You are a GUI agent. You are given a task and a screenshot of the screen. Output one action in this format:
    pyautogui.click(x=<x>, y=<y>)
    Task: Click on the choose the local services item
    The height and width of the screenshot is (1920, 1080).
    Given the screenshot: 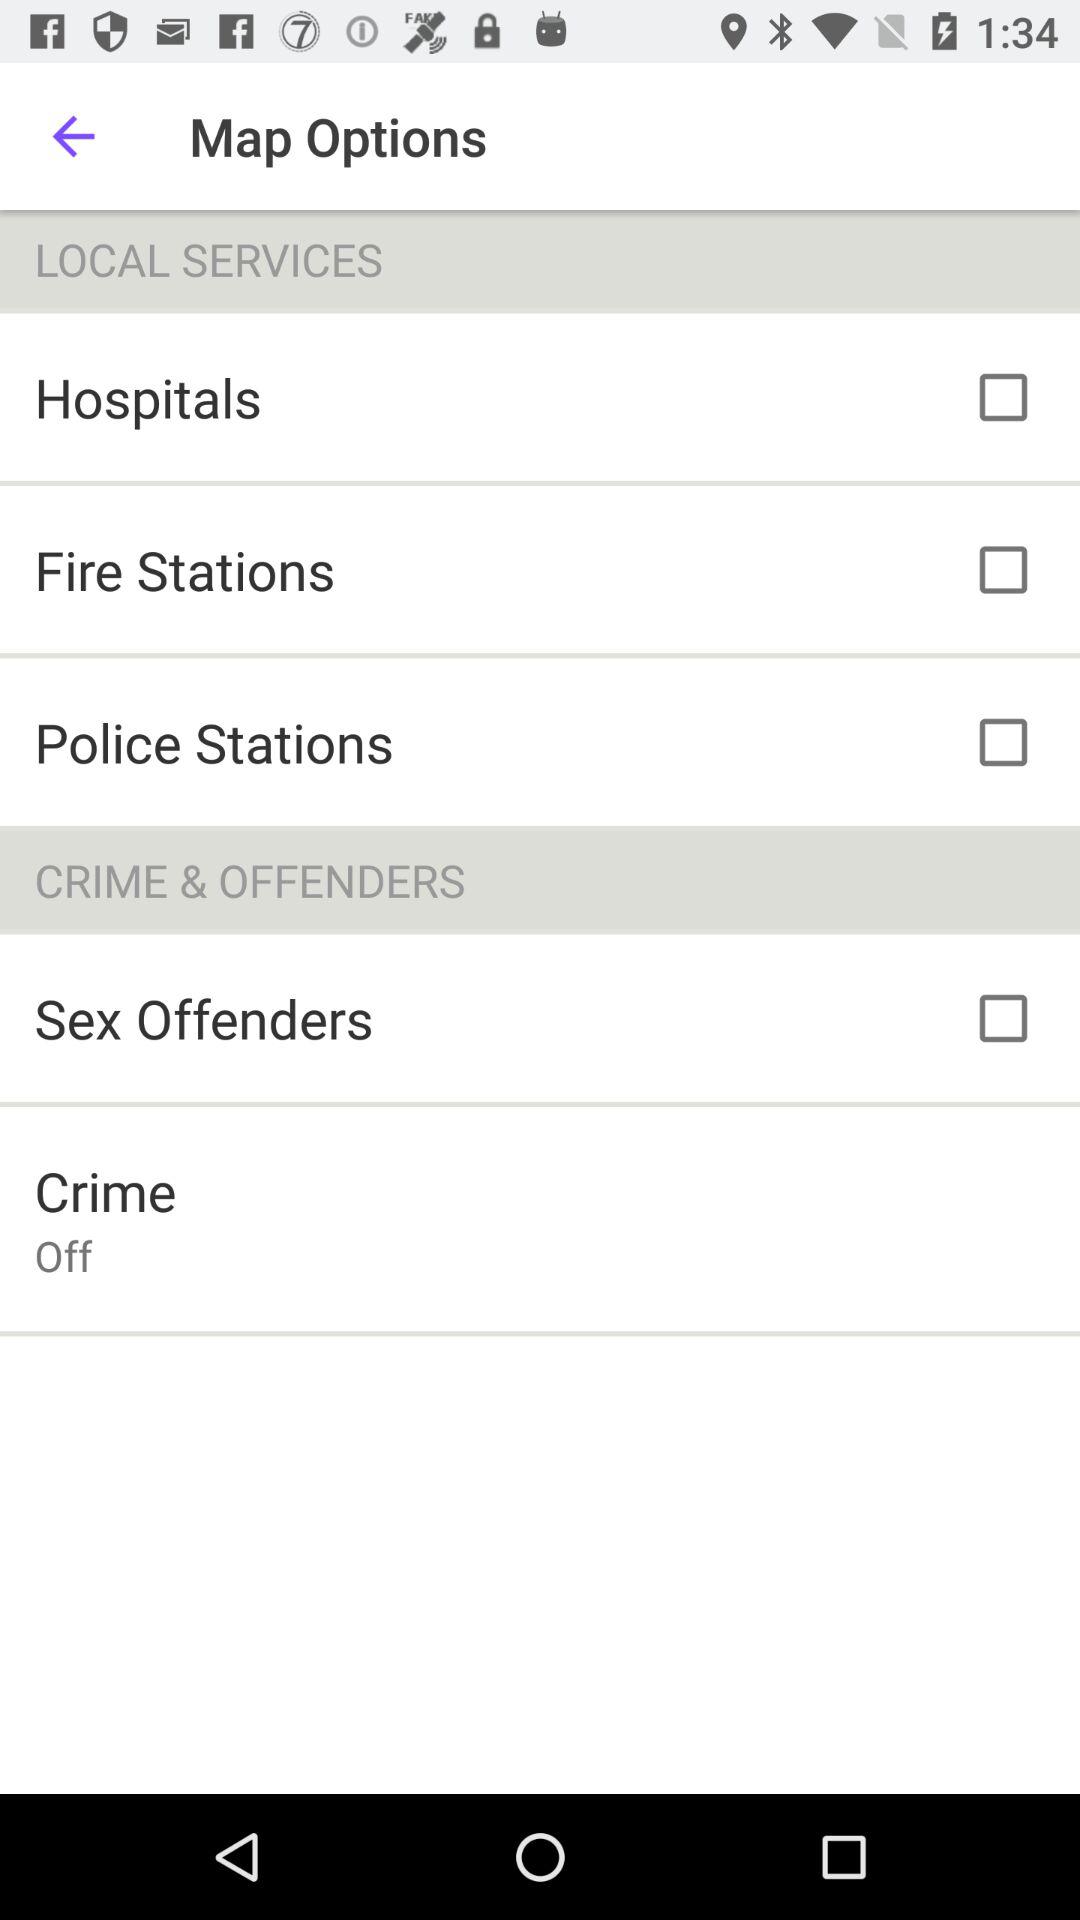 What is the action you would take?
    pyautogui.click(x=540, y=259)
    